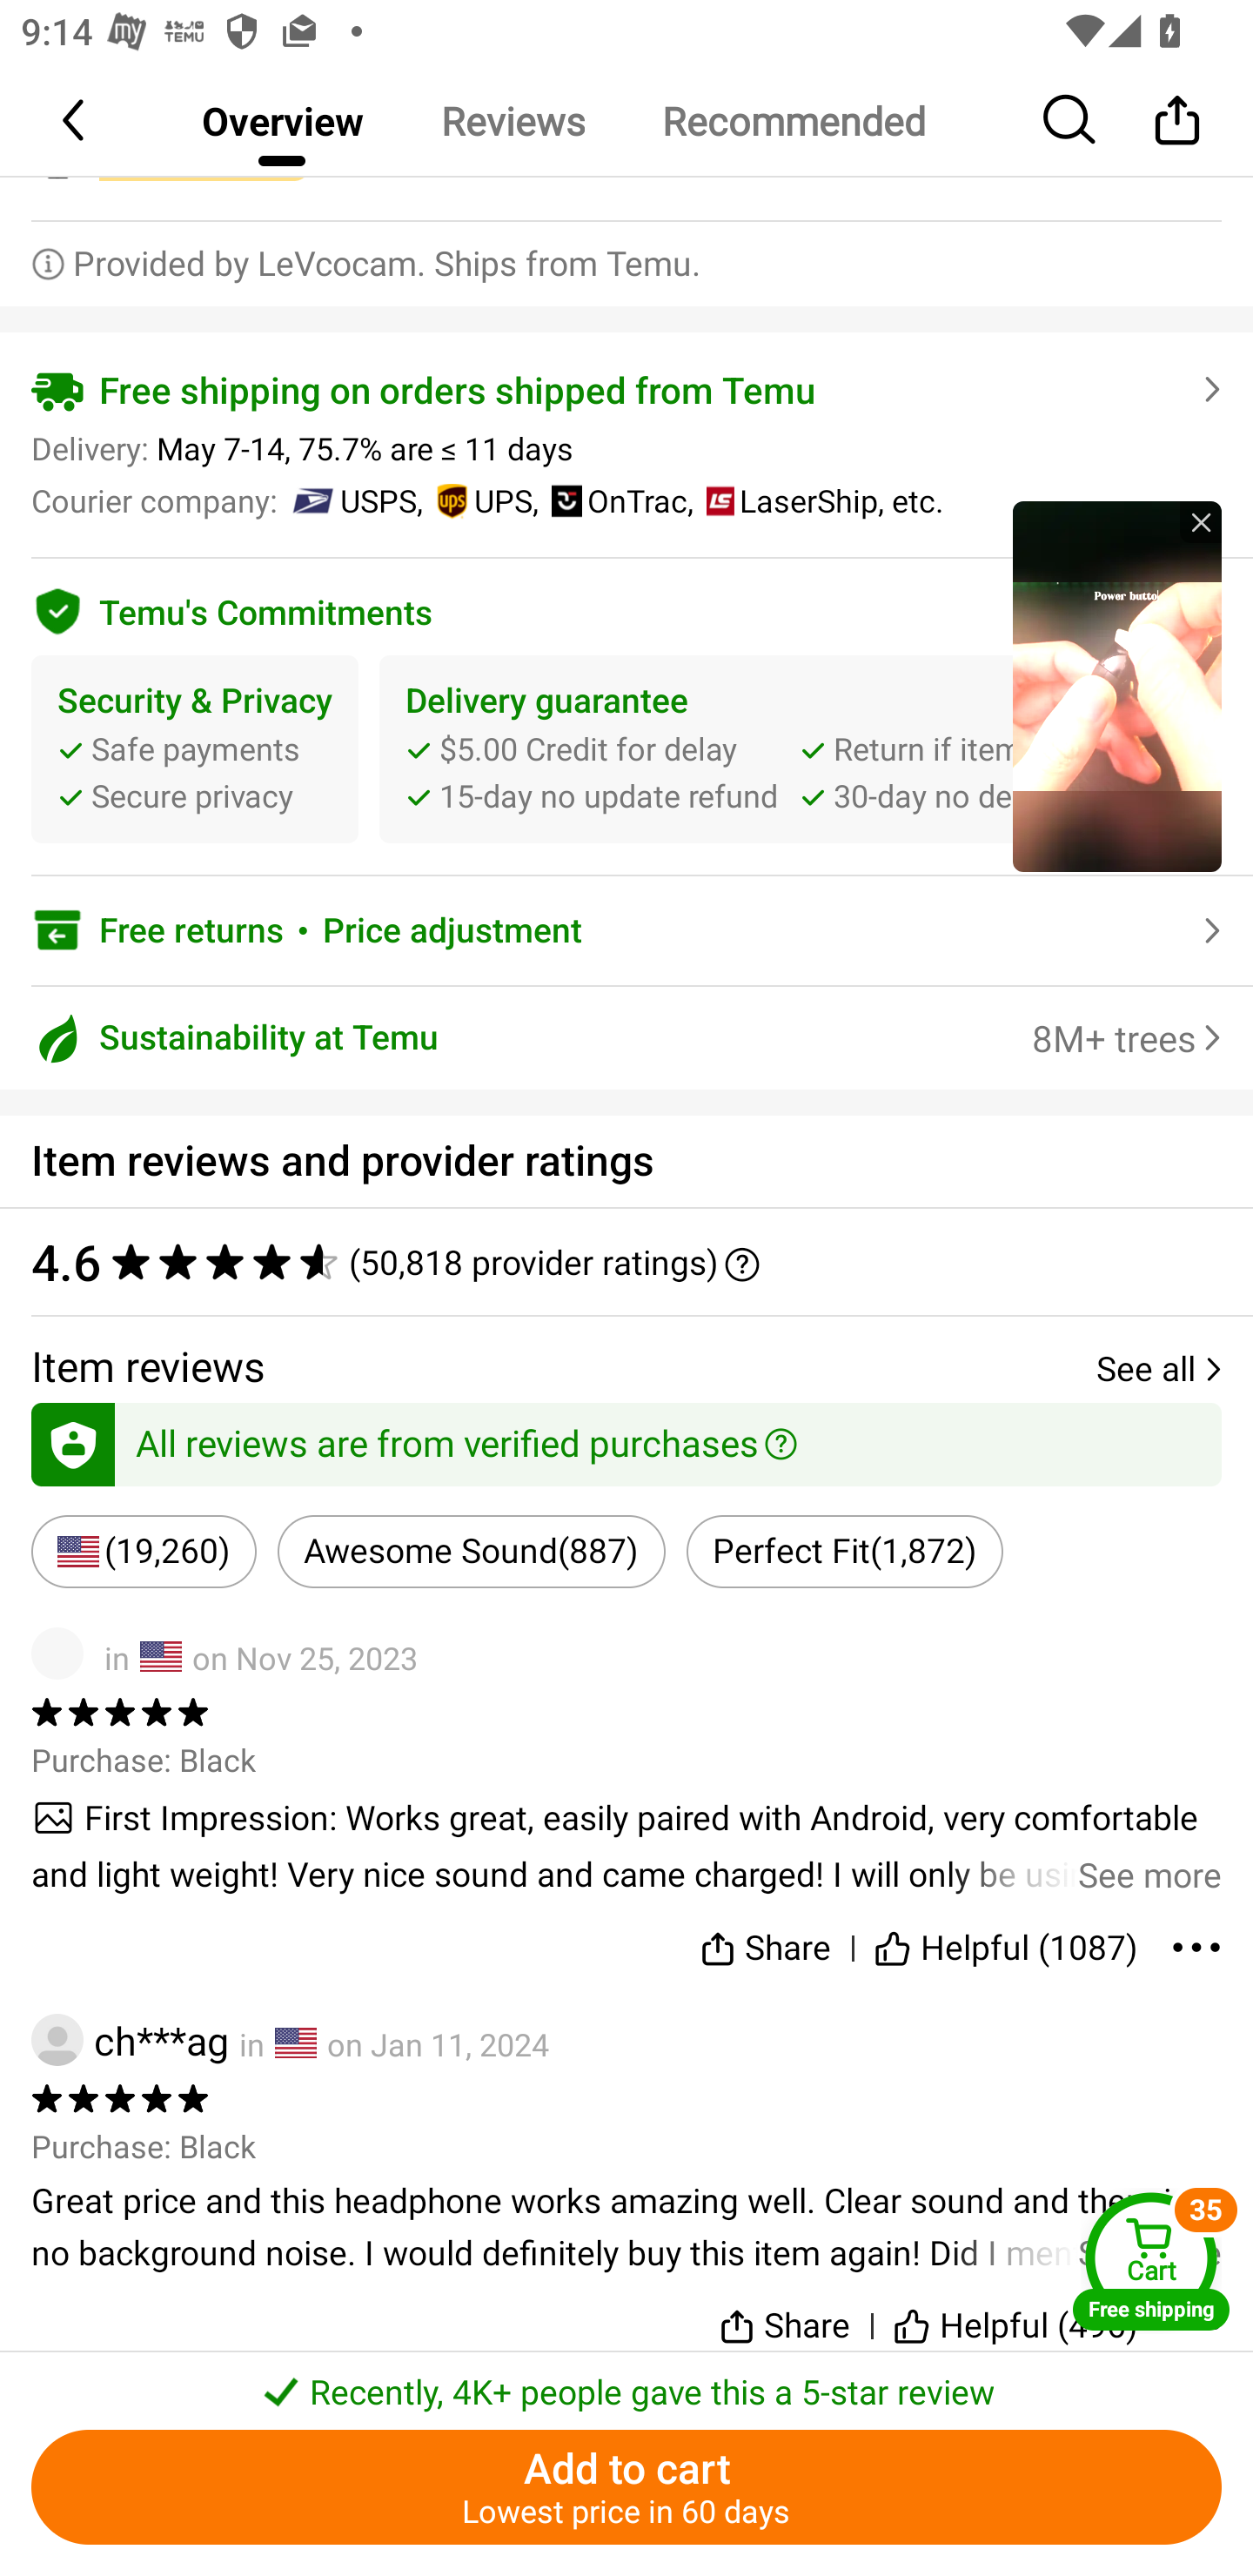  I want to click on   Helpful (496), so click(1016, 2319).